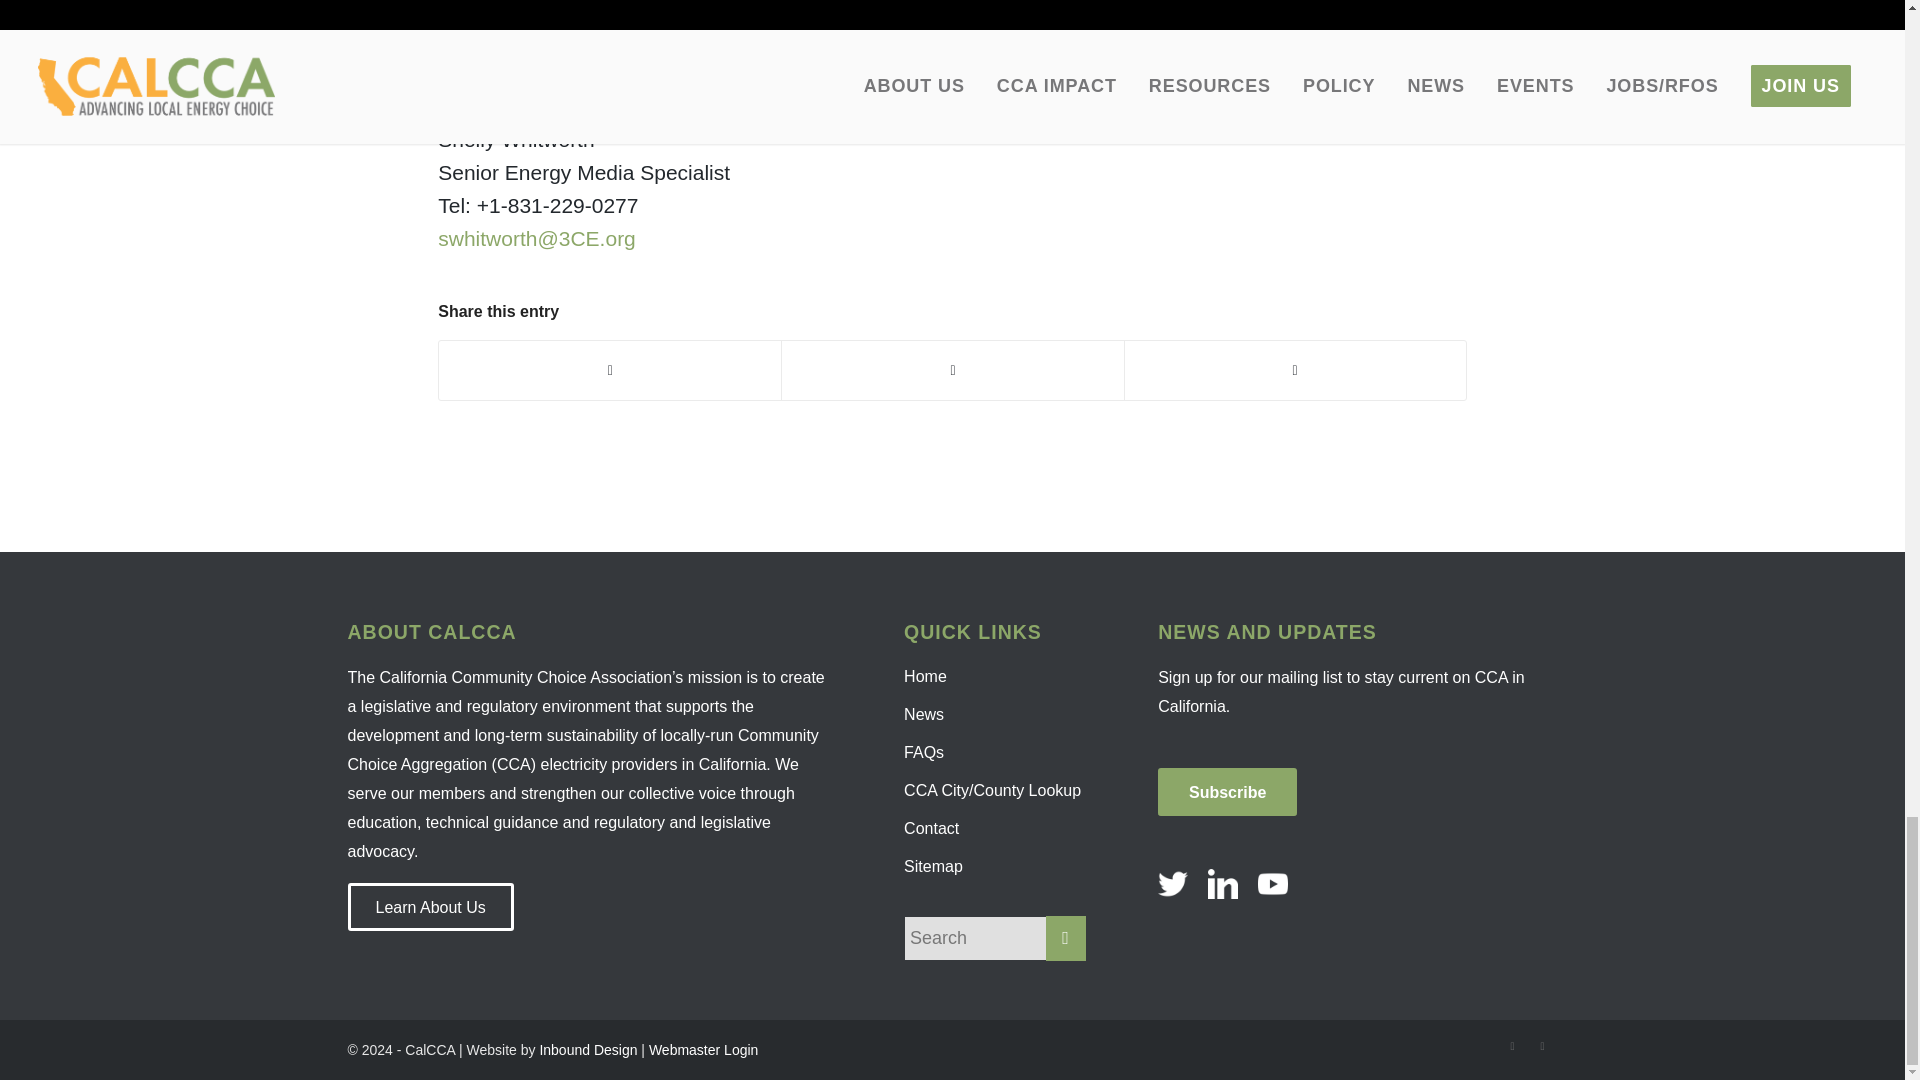 The height and width of the screenshot is (1080, 1920). What do you see at coordinates (526, 55) in the screenshot?
I see `3CEnergy.org` at bounding box center [526, 55].